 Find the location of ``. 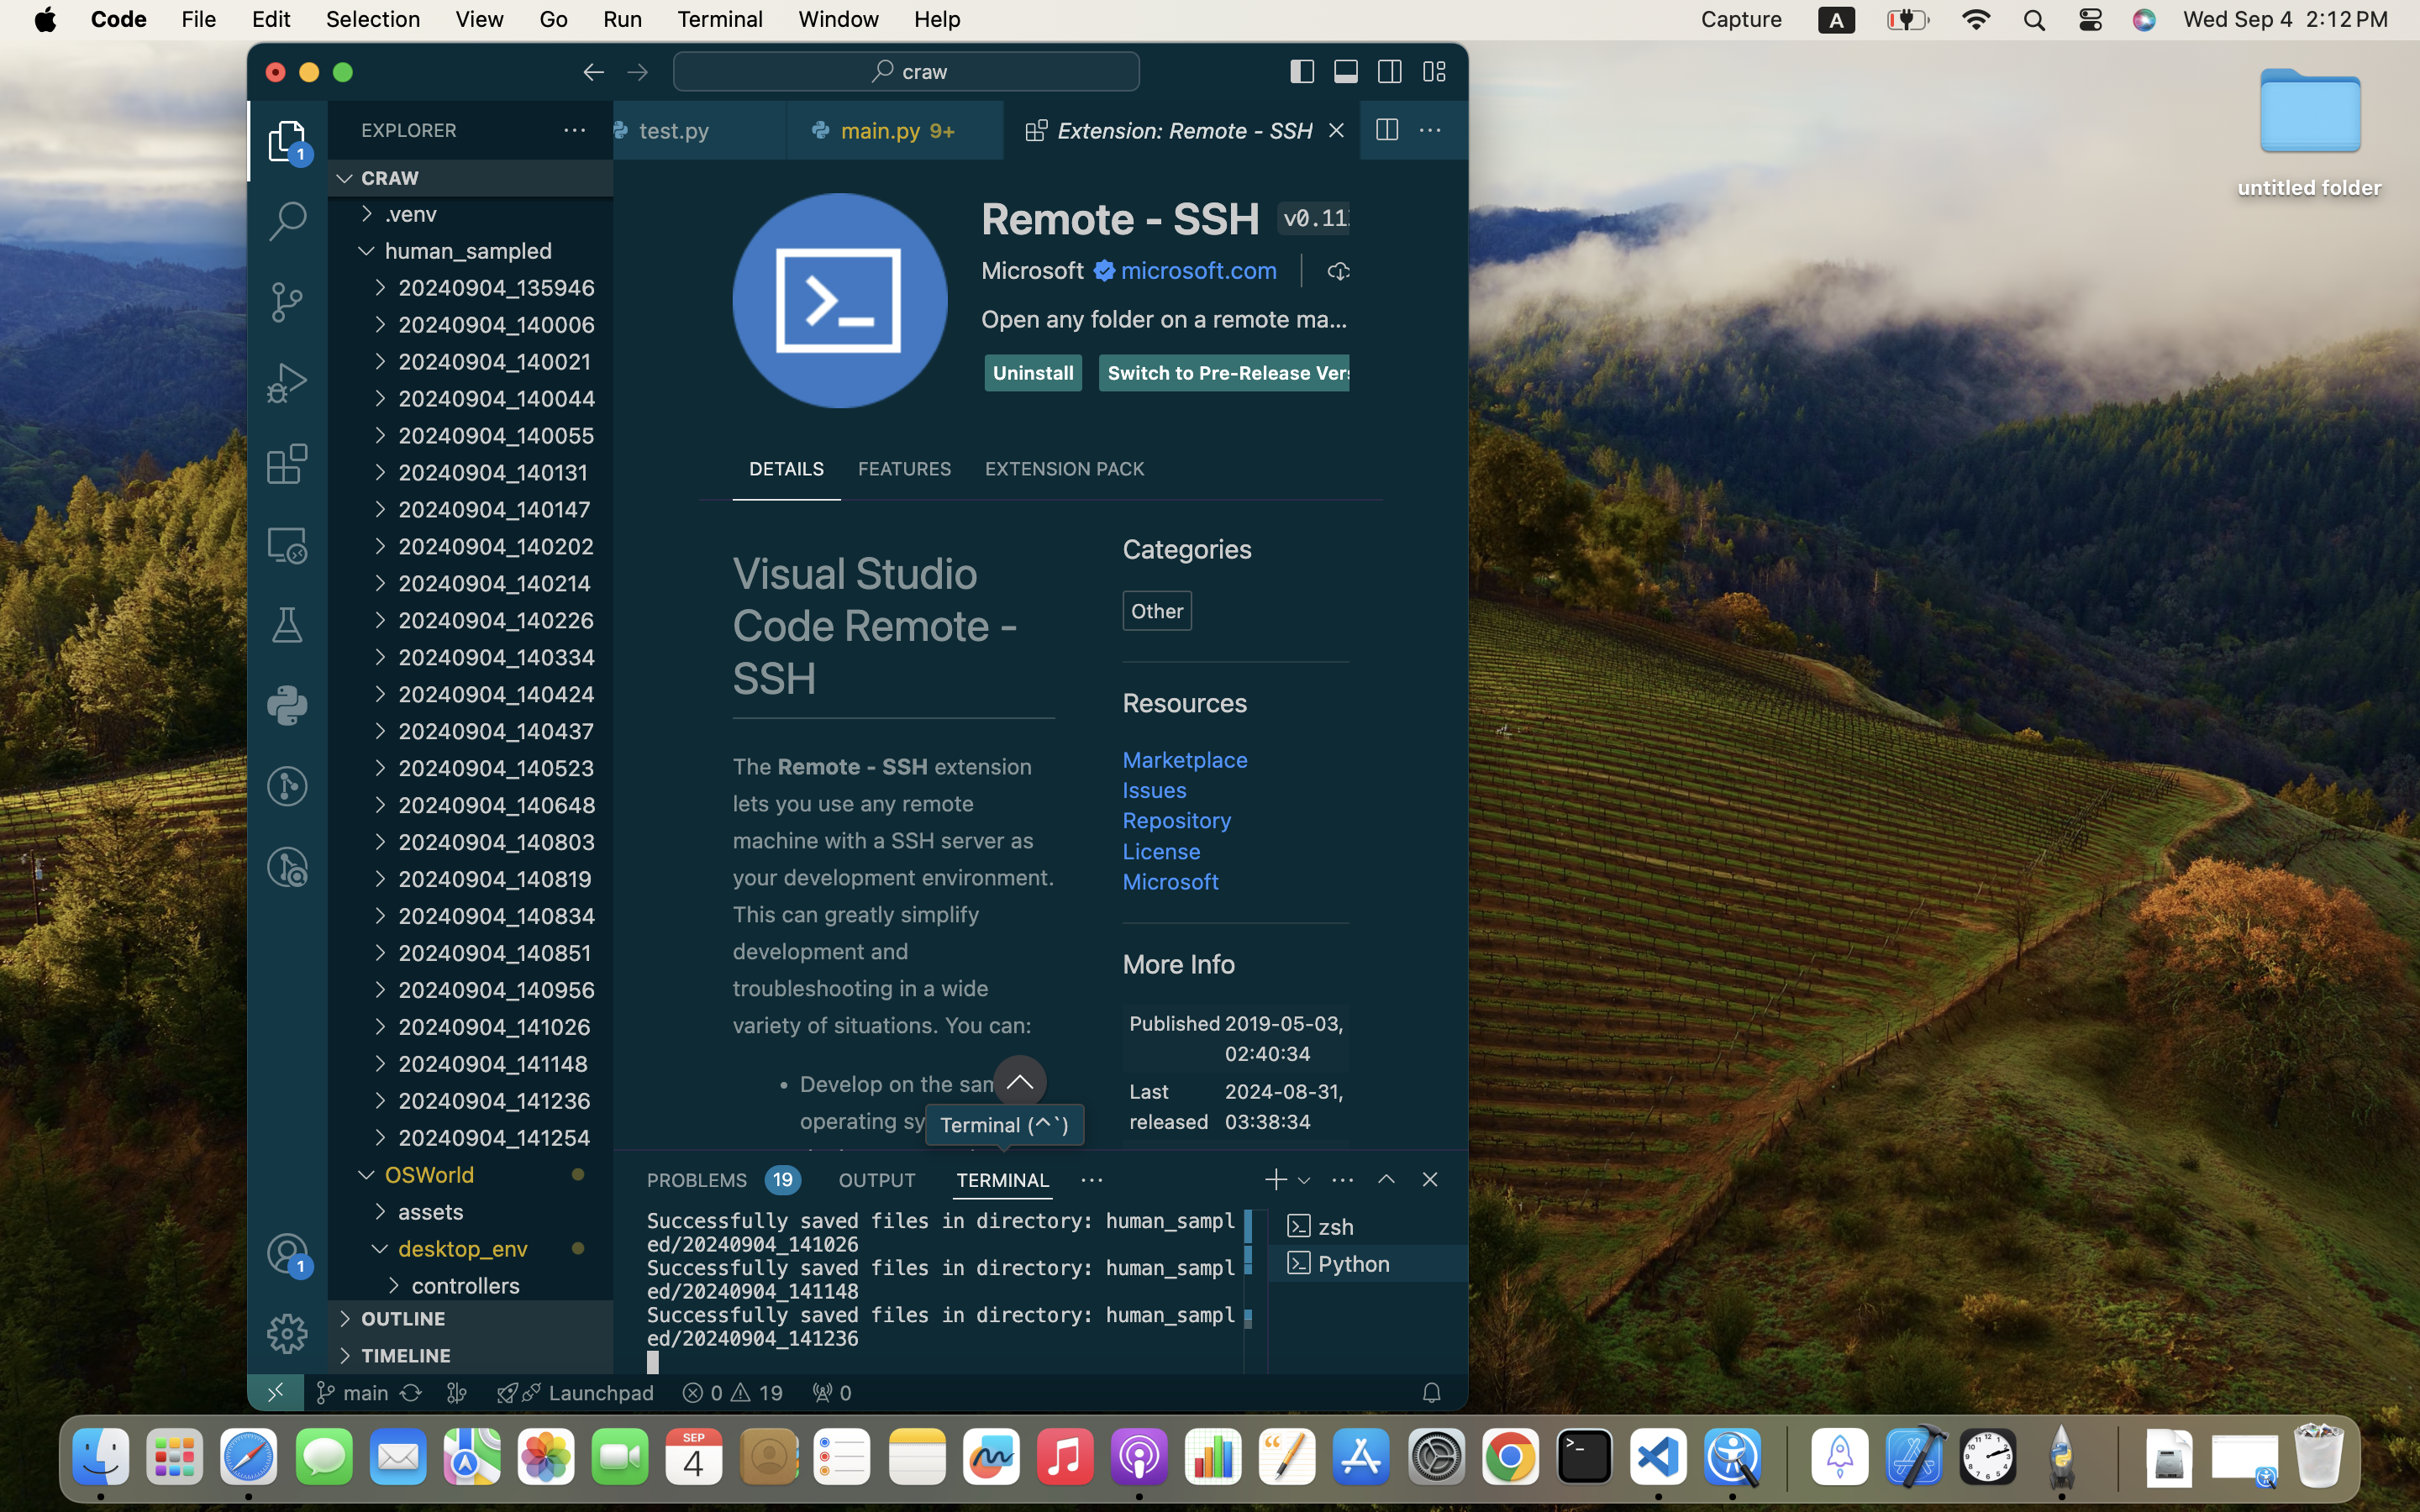

 is located at coordinates (287, 1253).